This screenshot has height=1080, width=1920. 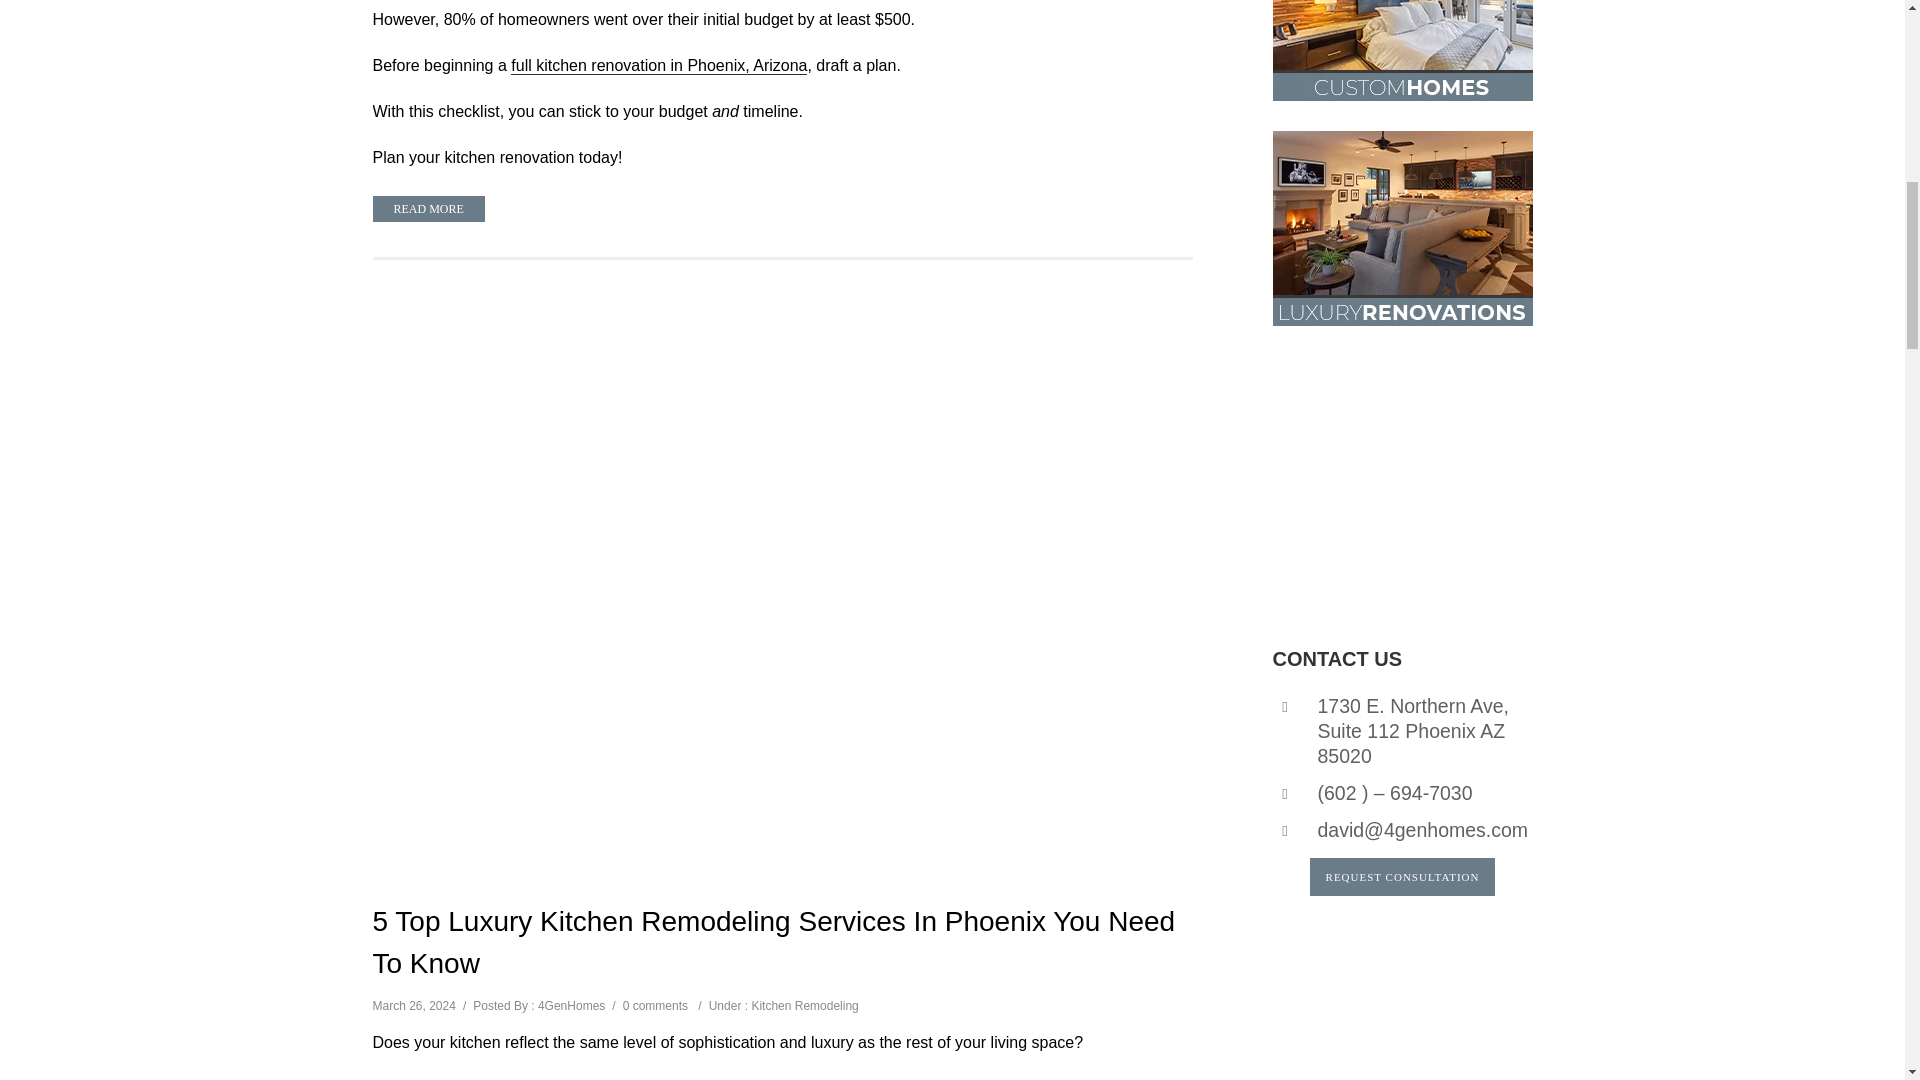 What do you see at coordinates (804, 1006) in the screenshot?
I see `View all posts in Kitchen Remodeling` at bounding box center [804, 1006].